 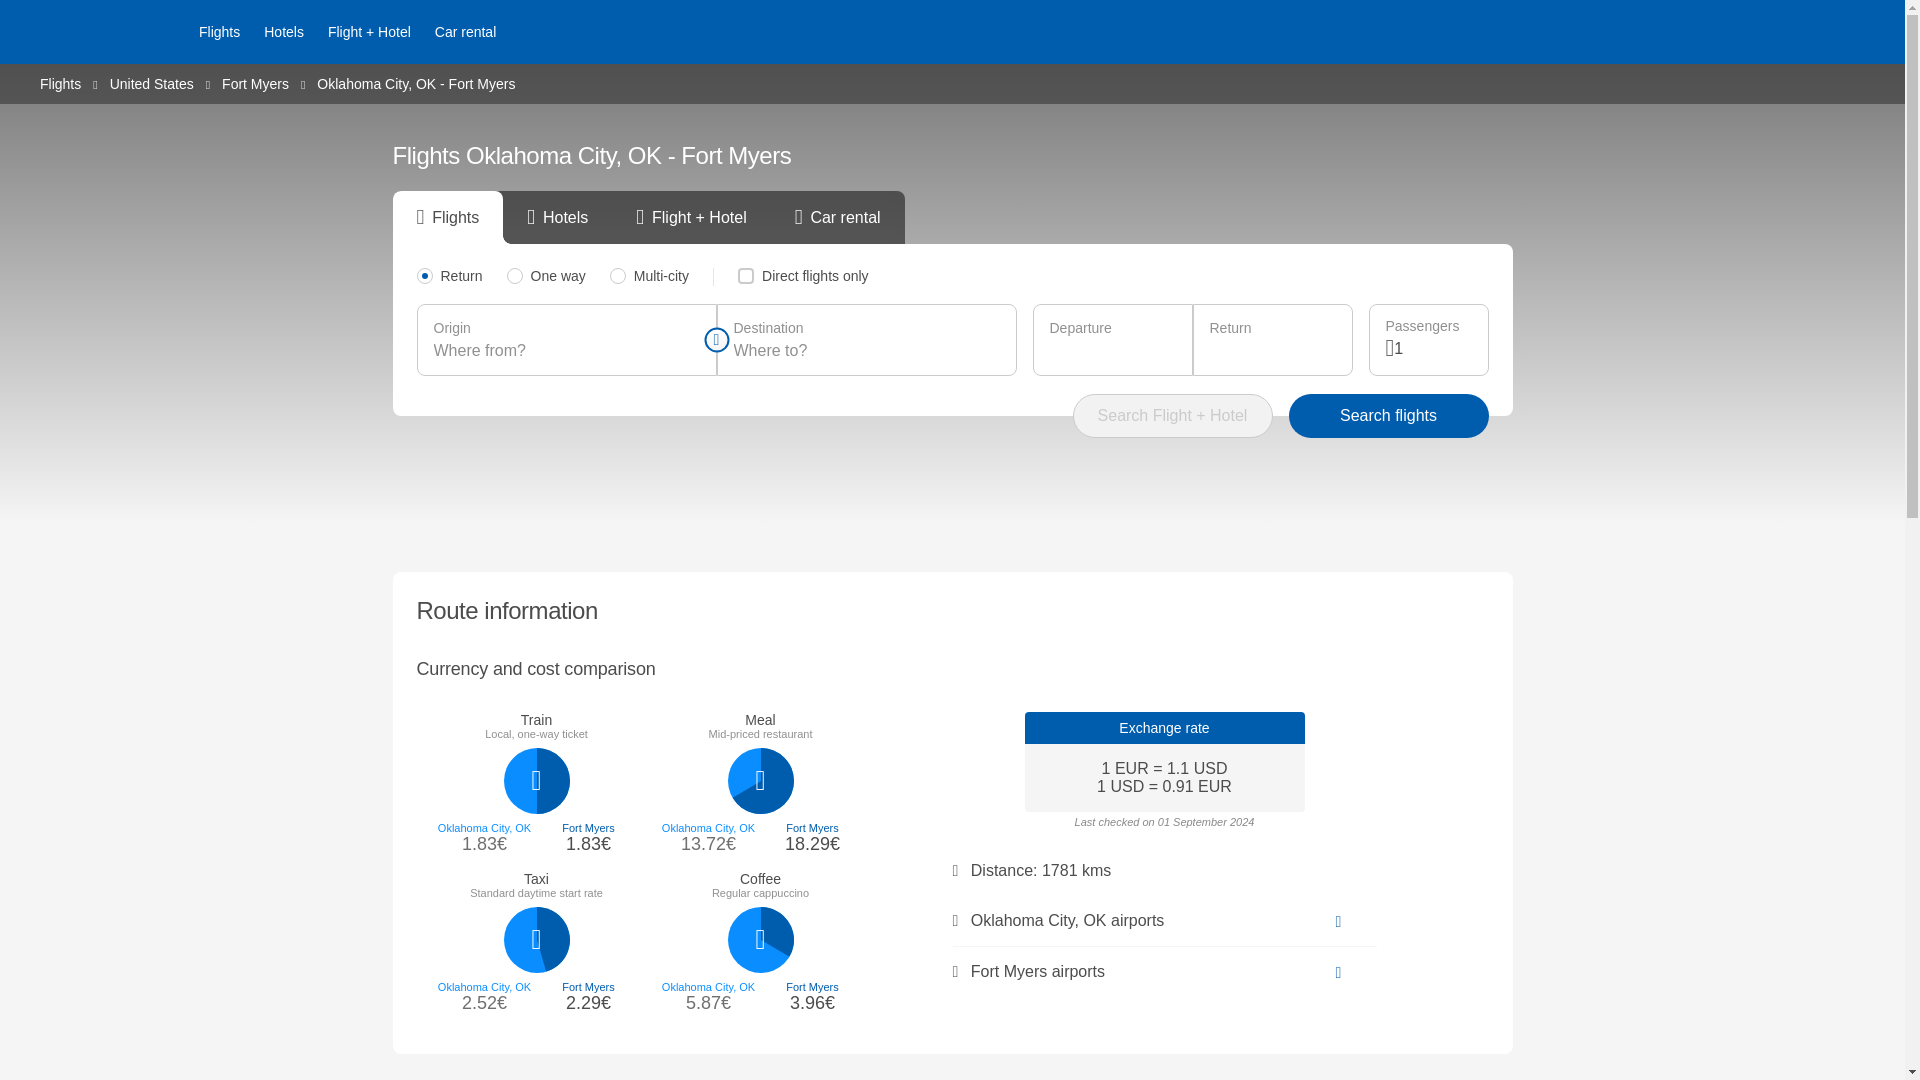 What do you see at coordinates (415, 83) in the screenshot?
I see `Oklahoma City, OK - Fort Myers` at bounding box center [415, 83].